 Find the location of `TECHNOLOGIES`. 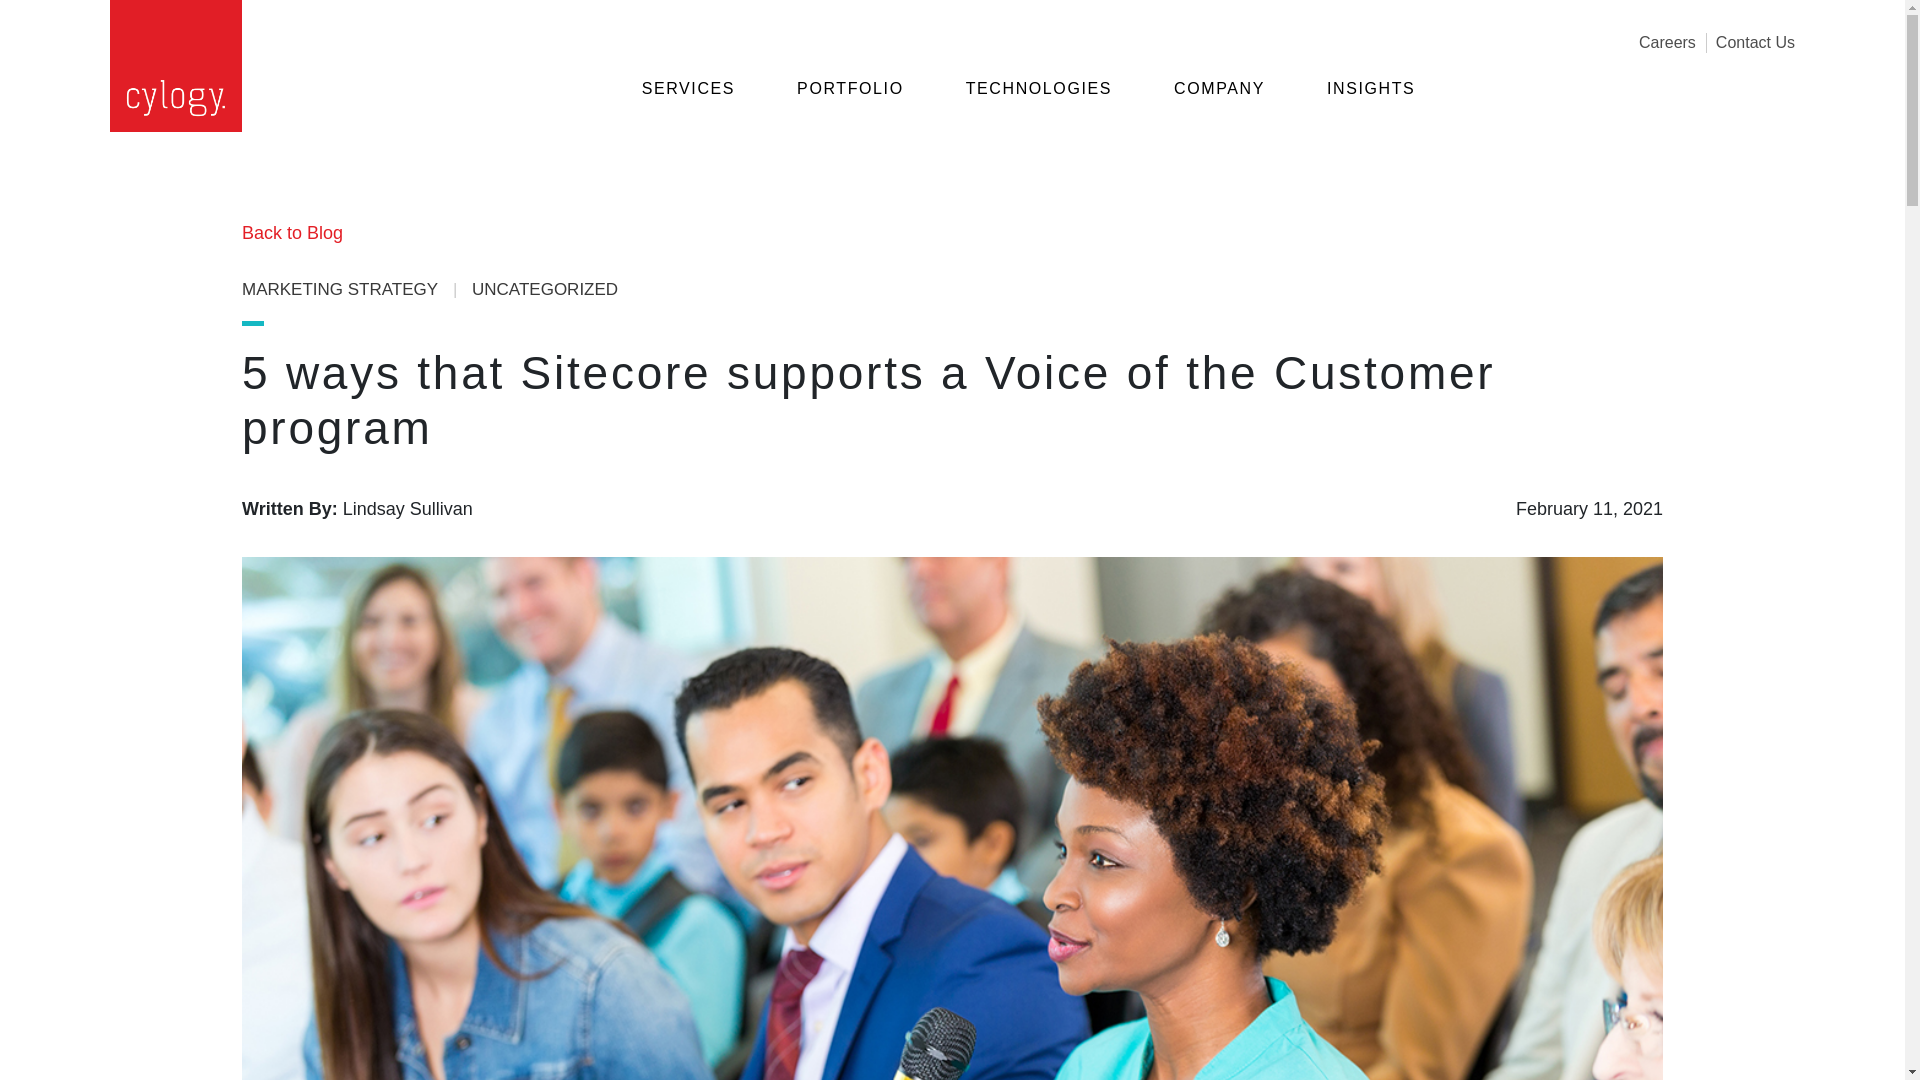

TECHNOLOGIES is located at coordinates (1038, 98).